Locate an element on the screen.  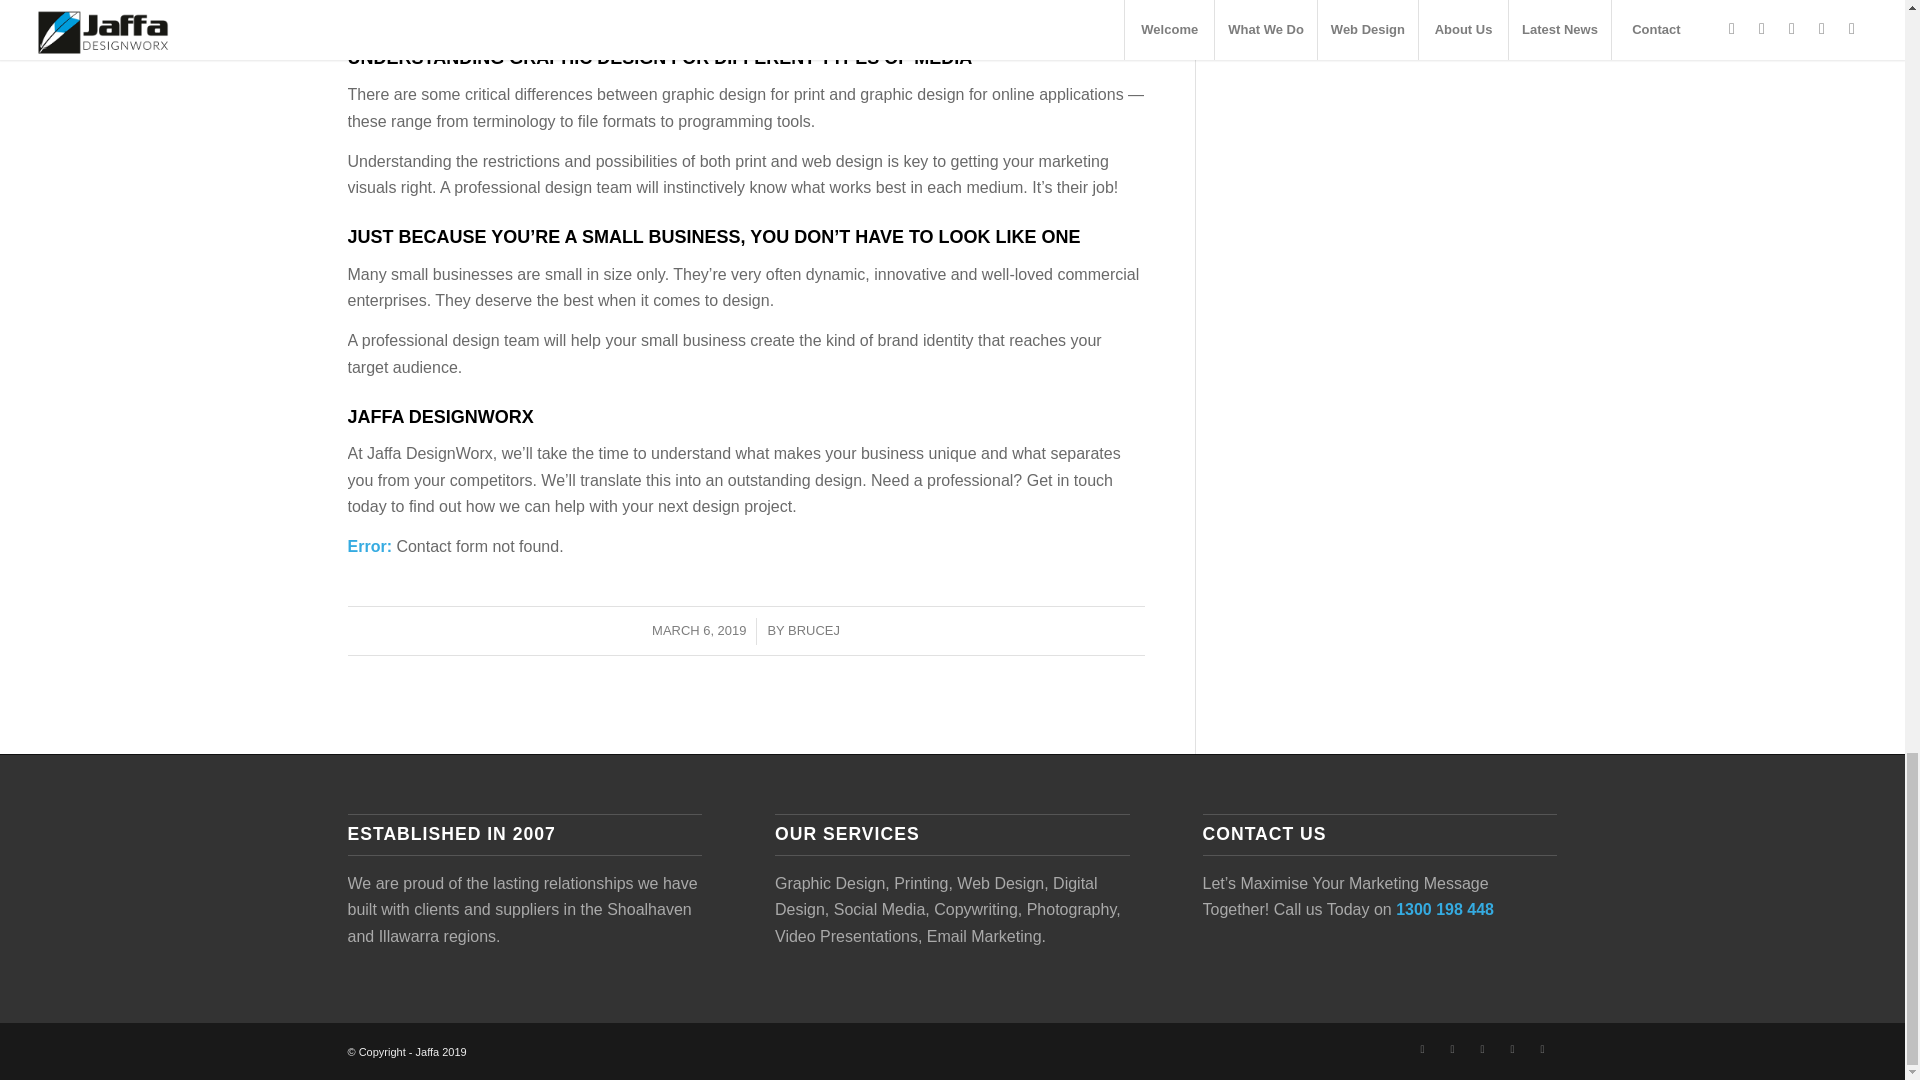
Instagram is located at coordinates (1453, 1048).